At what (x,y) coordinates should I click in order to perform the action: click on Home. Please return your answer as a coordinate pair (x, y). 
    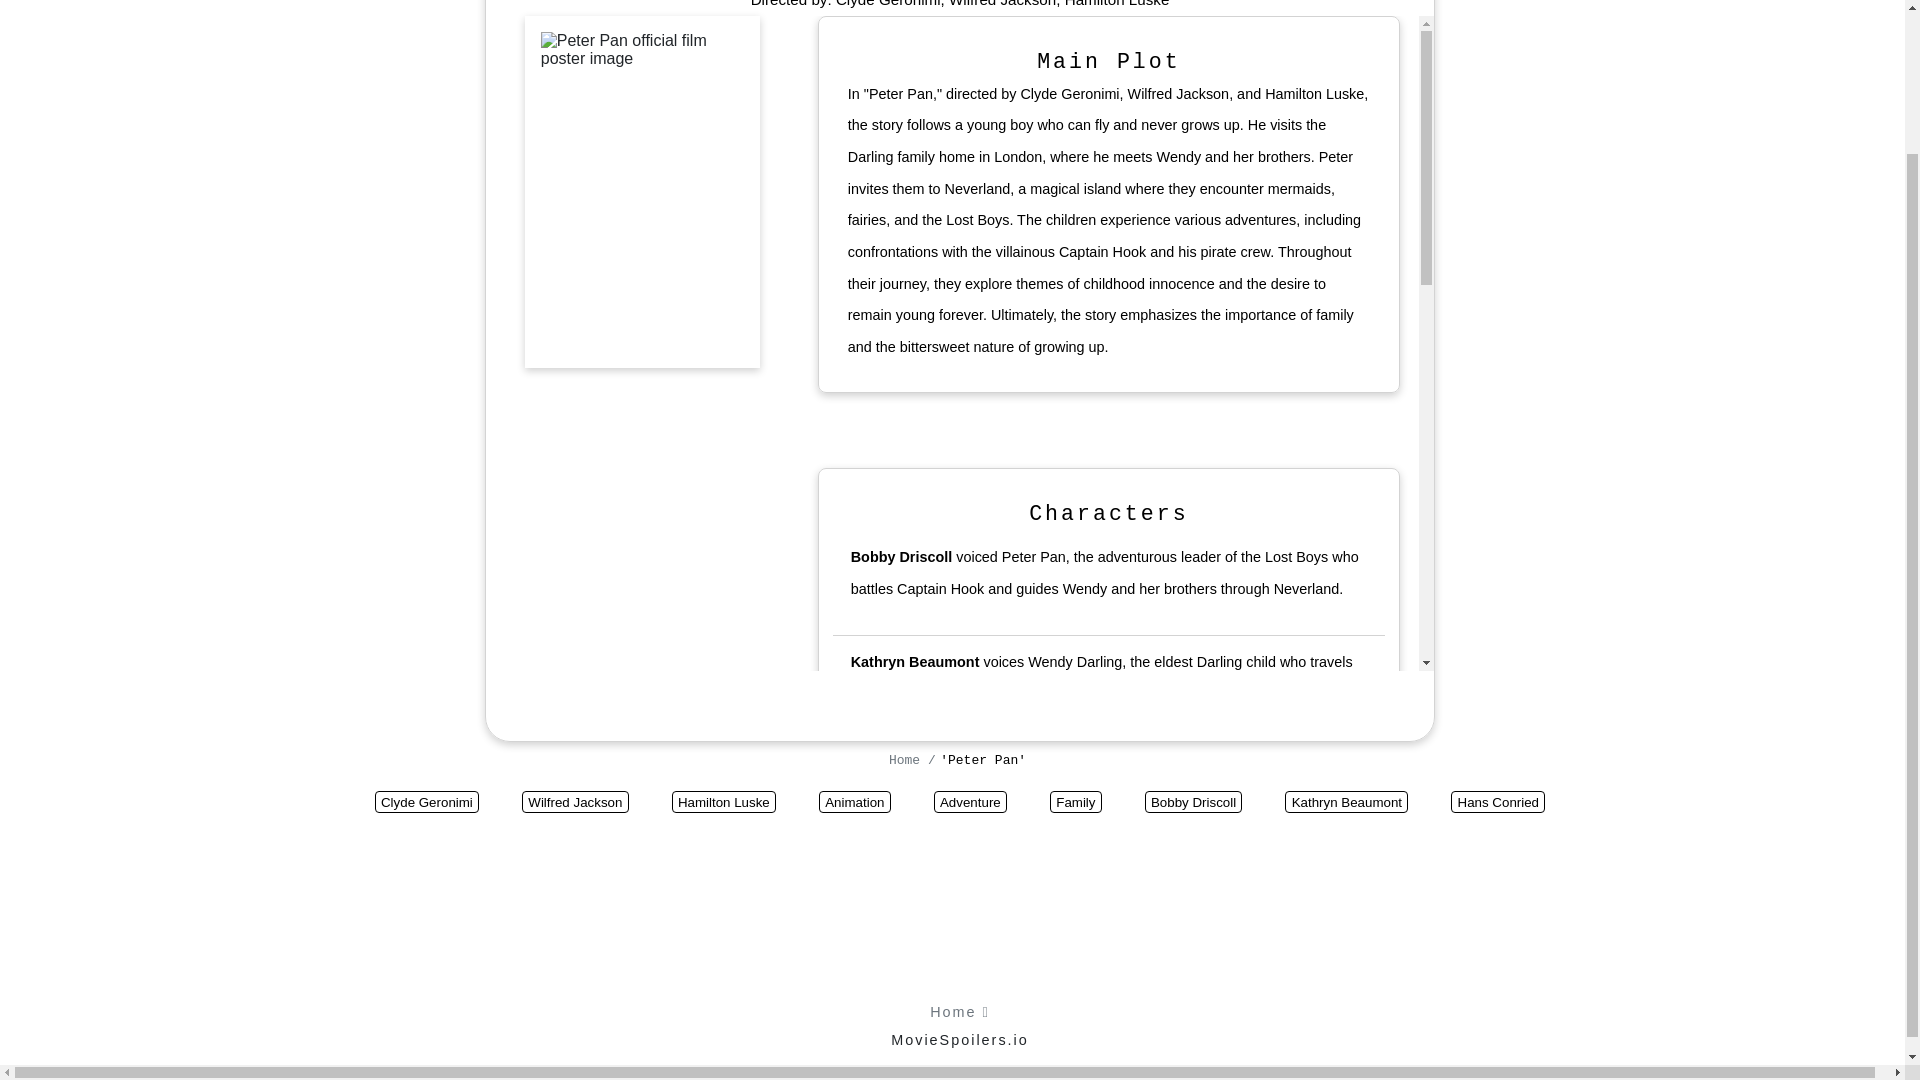
    Looking at the image, I should click on (908, 760).